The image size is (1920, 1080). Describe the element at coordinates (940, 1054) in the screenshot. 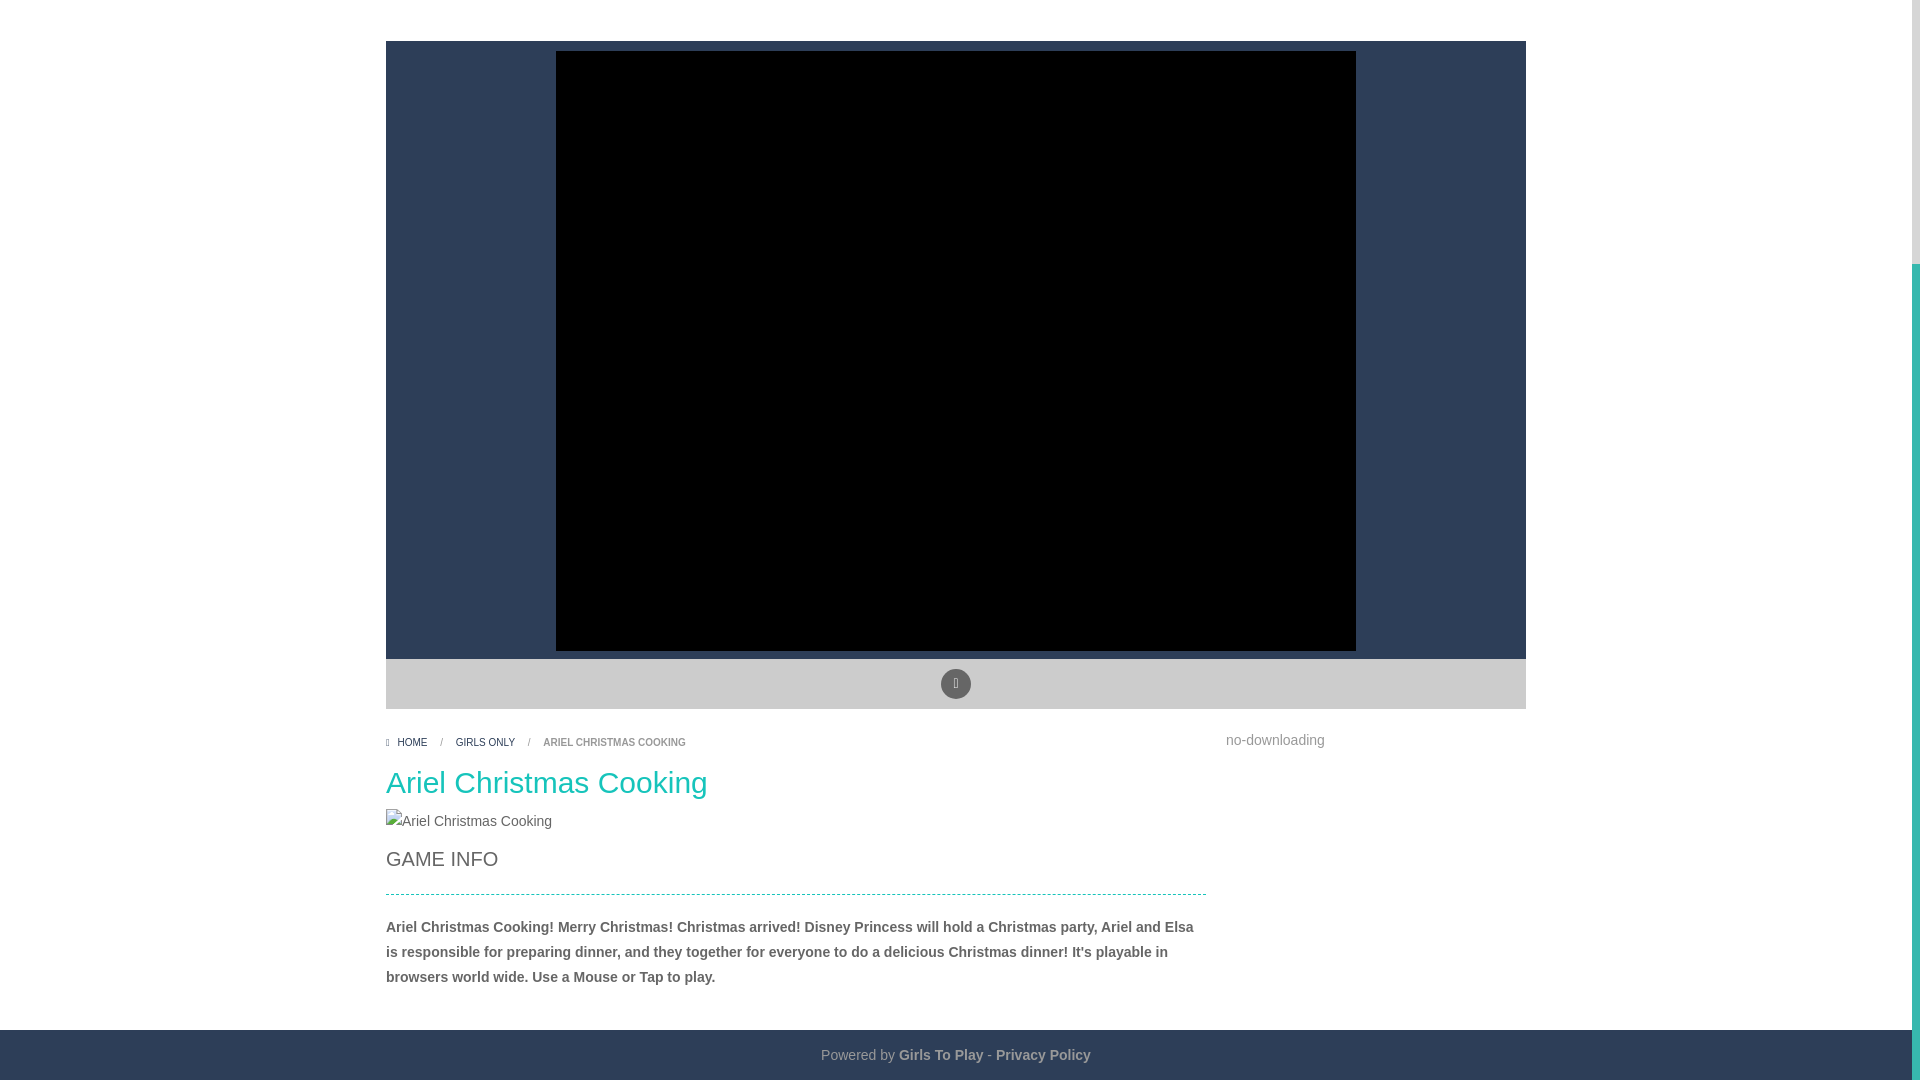

I see `Girls To Play` at that location.